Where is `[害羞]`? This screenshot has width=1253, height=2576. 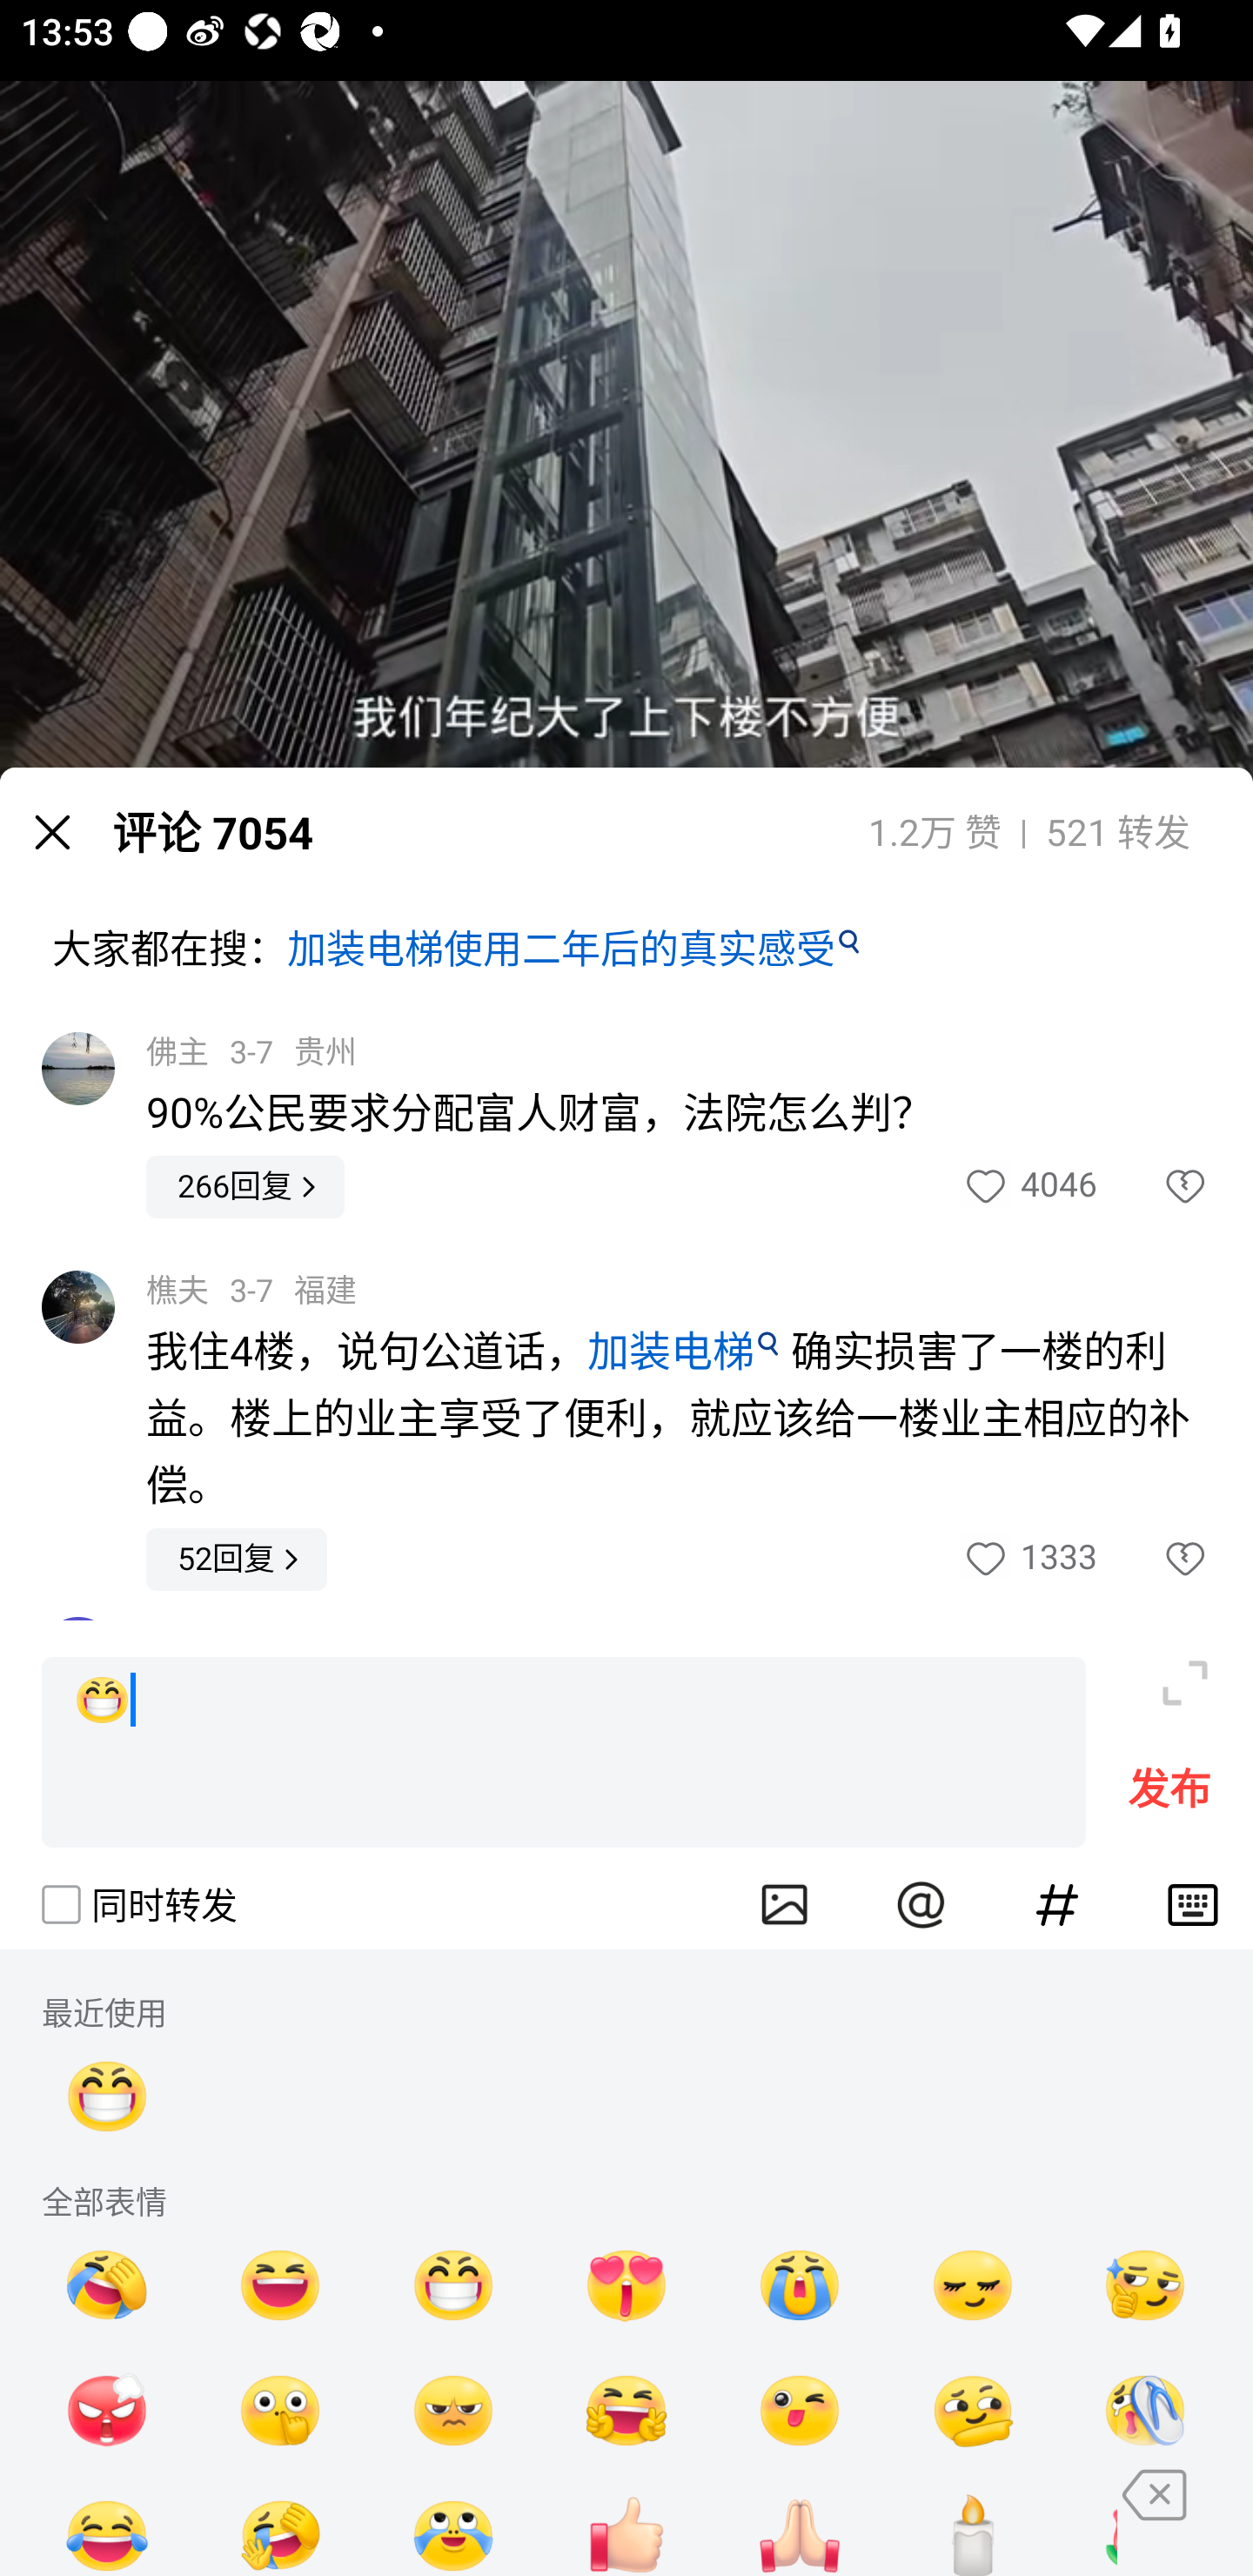
[害羞] is located at coordinates (973, 2284).